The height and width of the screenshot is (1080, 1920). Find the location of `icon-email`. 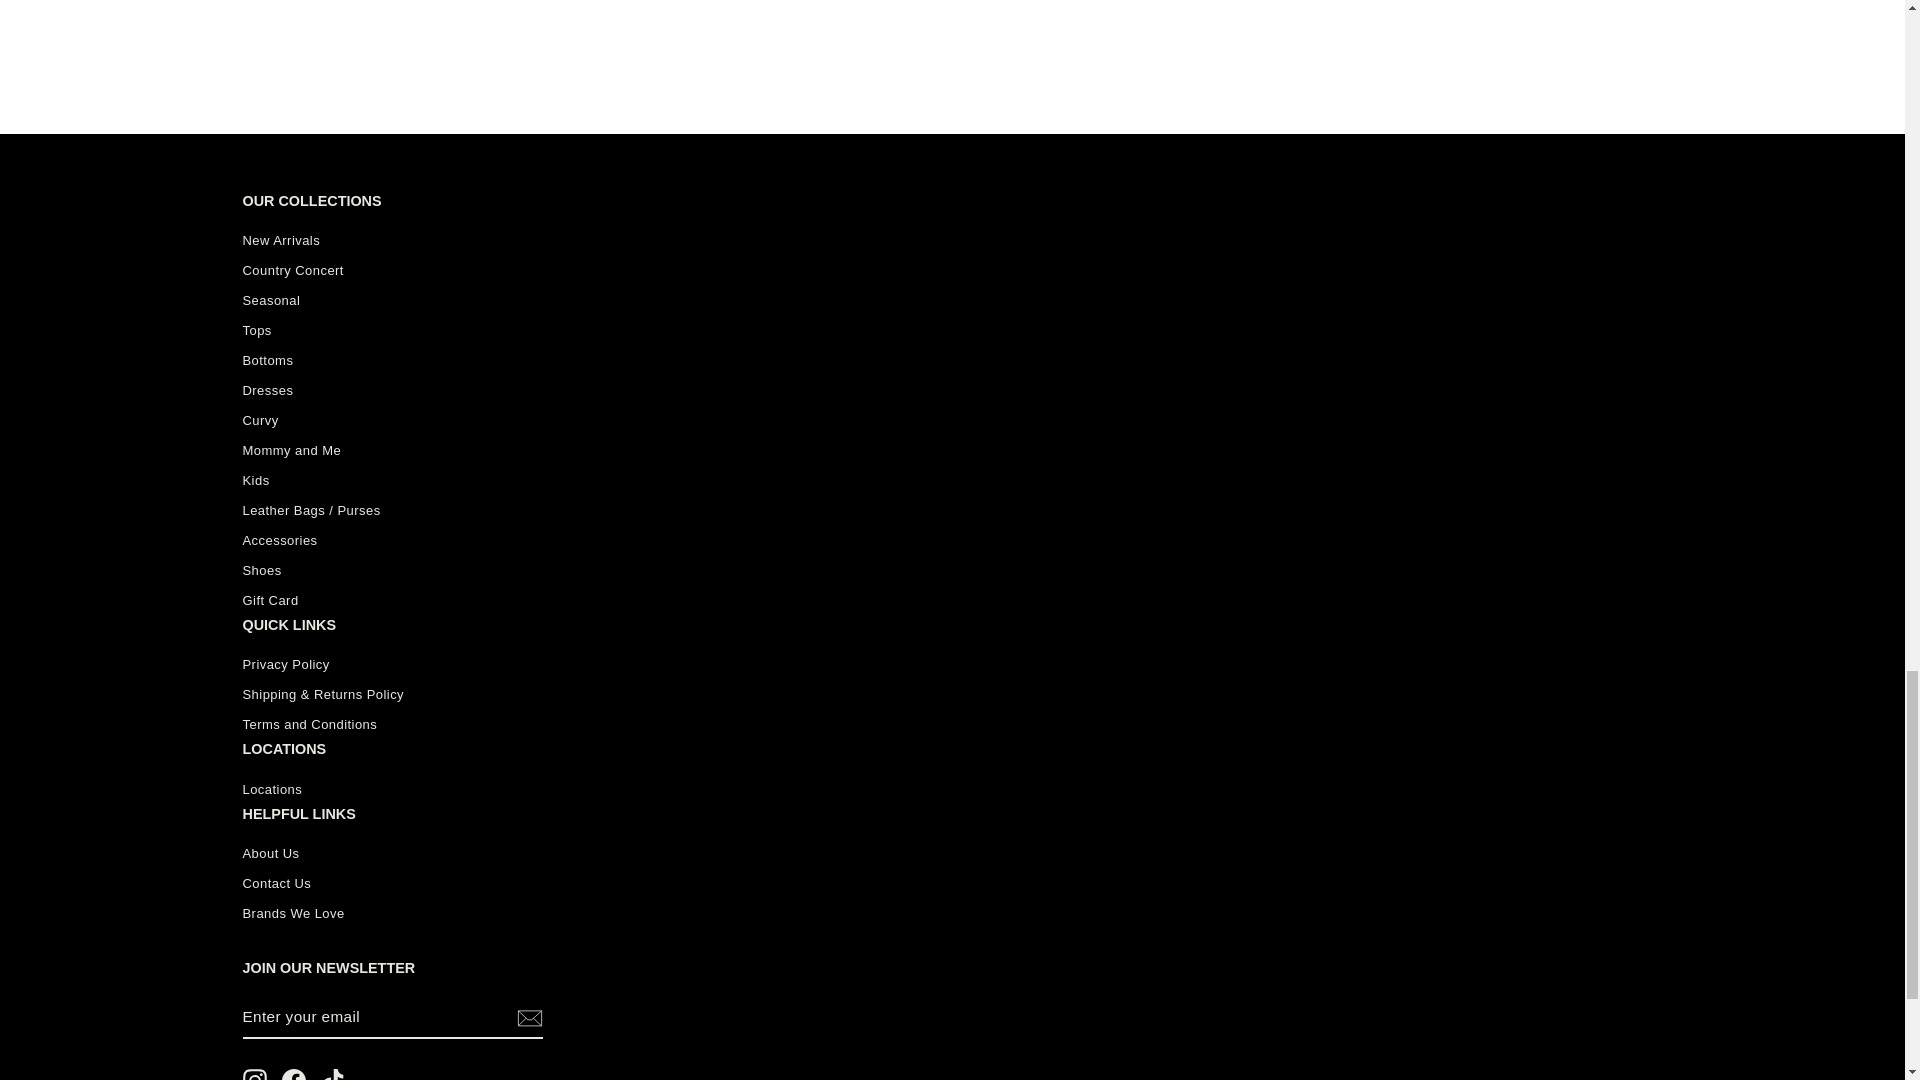

icon-email is located at coordinates (528, 1018).